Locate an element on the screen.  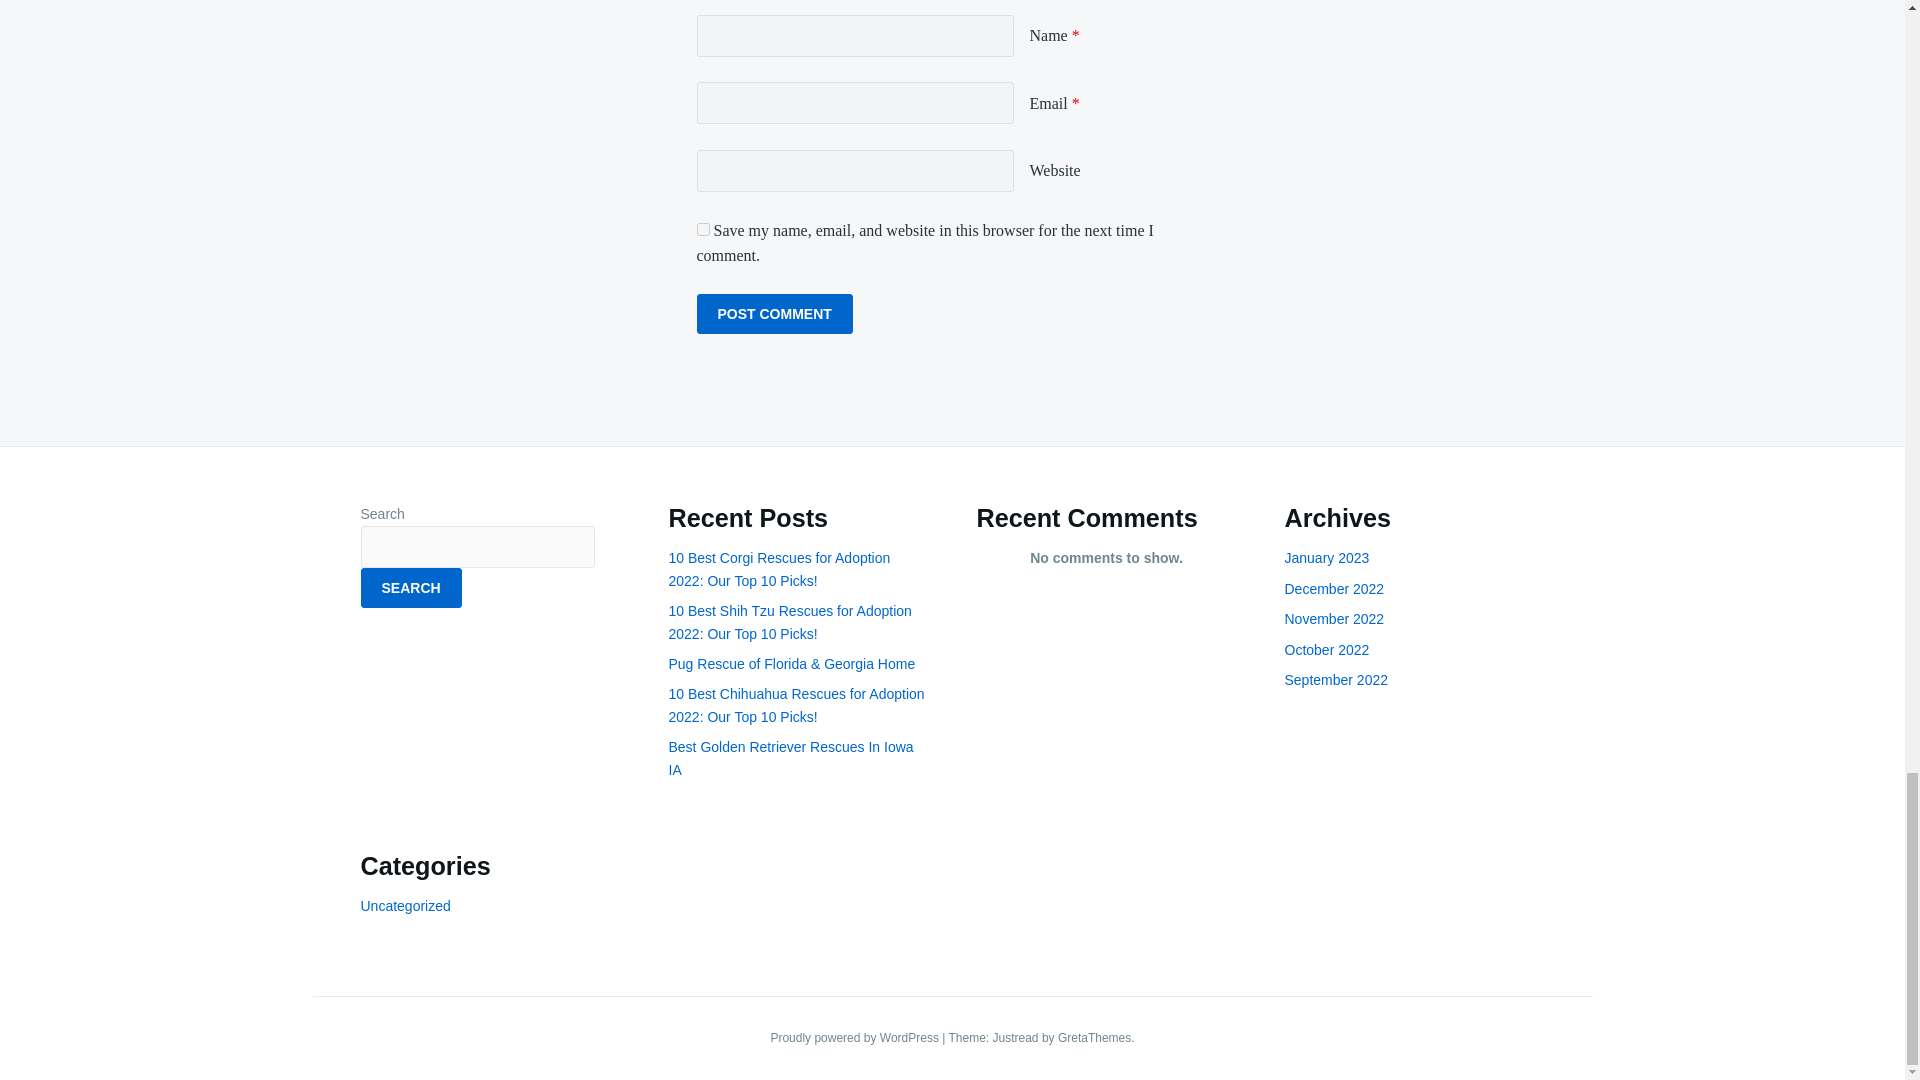
10 Best Corgi Rescues for Adoption 2022: Our Top 10 Picks! is located at coordinates (779, 568).